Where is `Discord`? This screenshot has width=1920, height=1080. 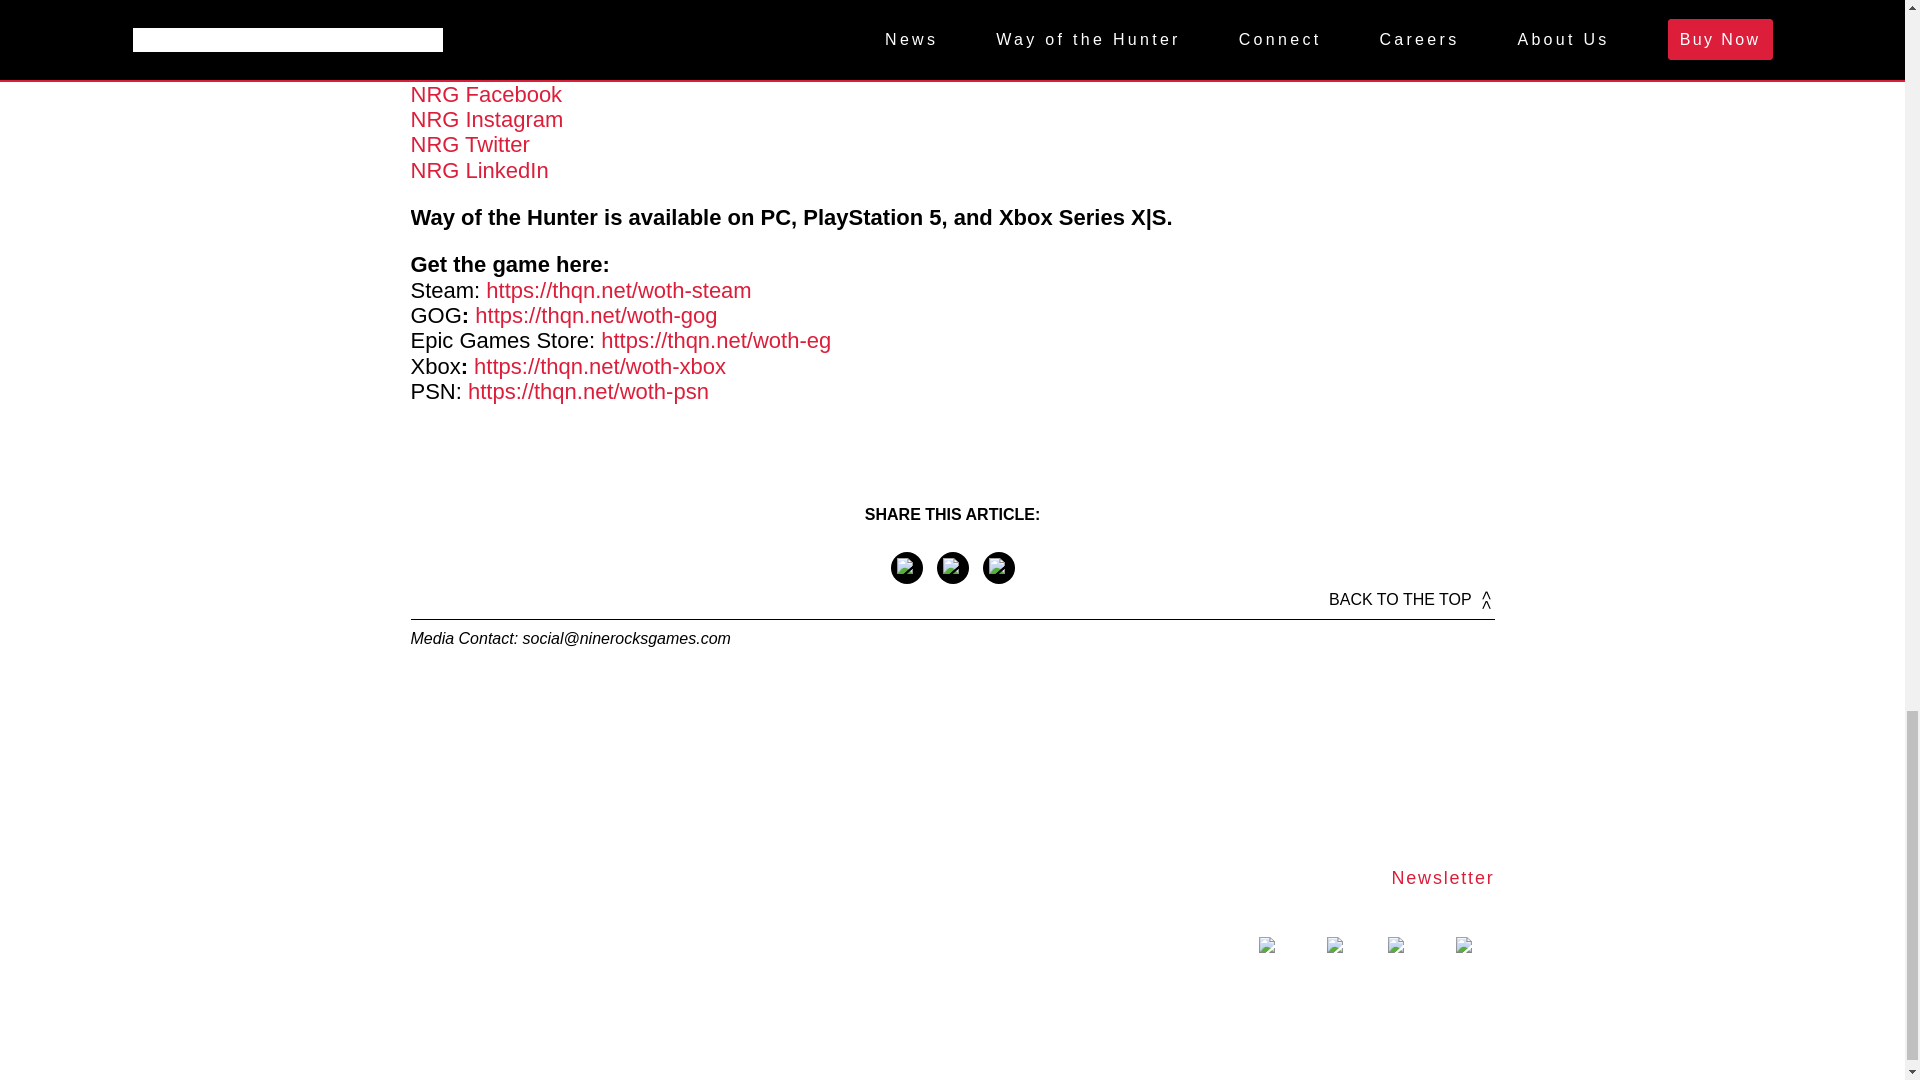 Discord is located at coordinates (448, 20).